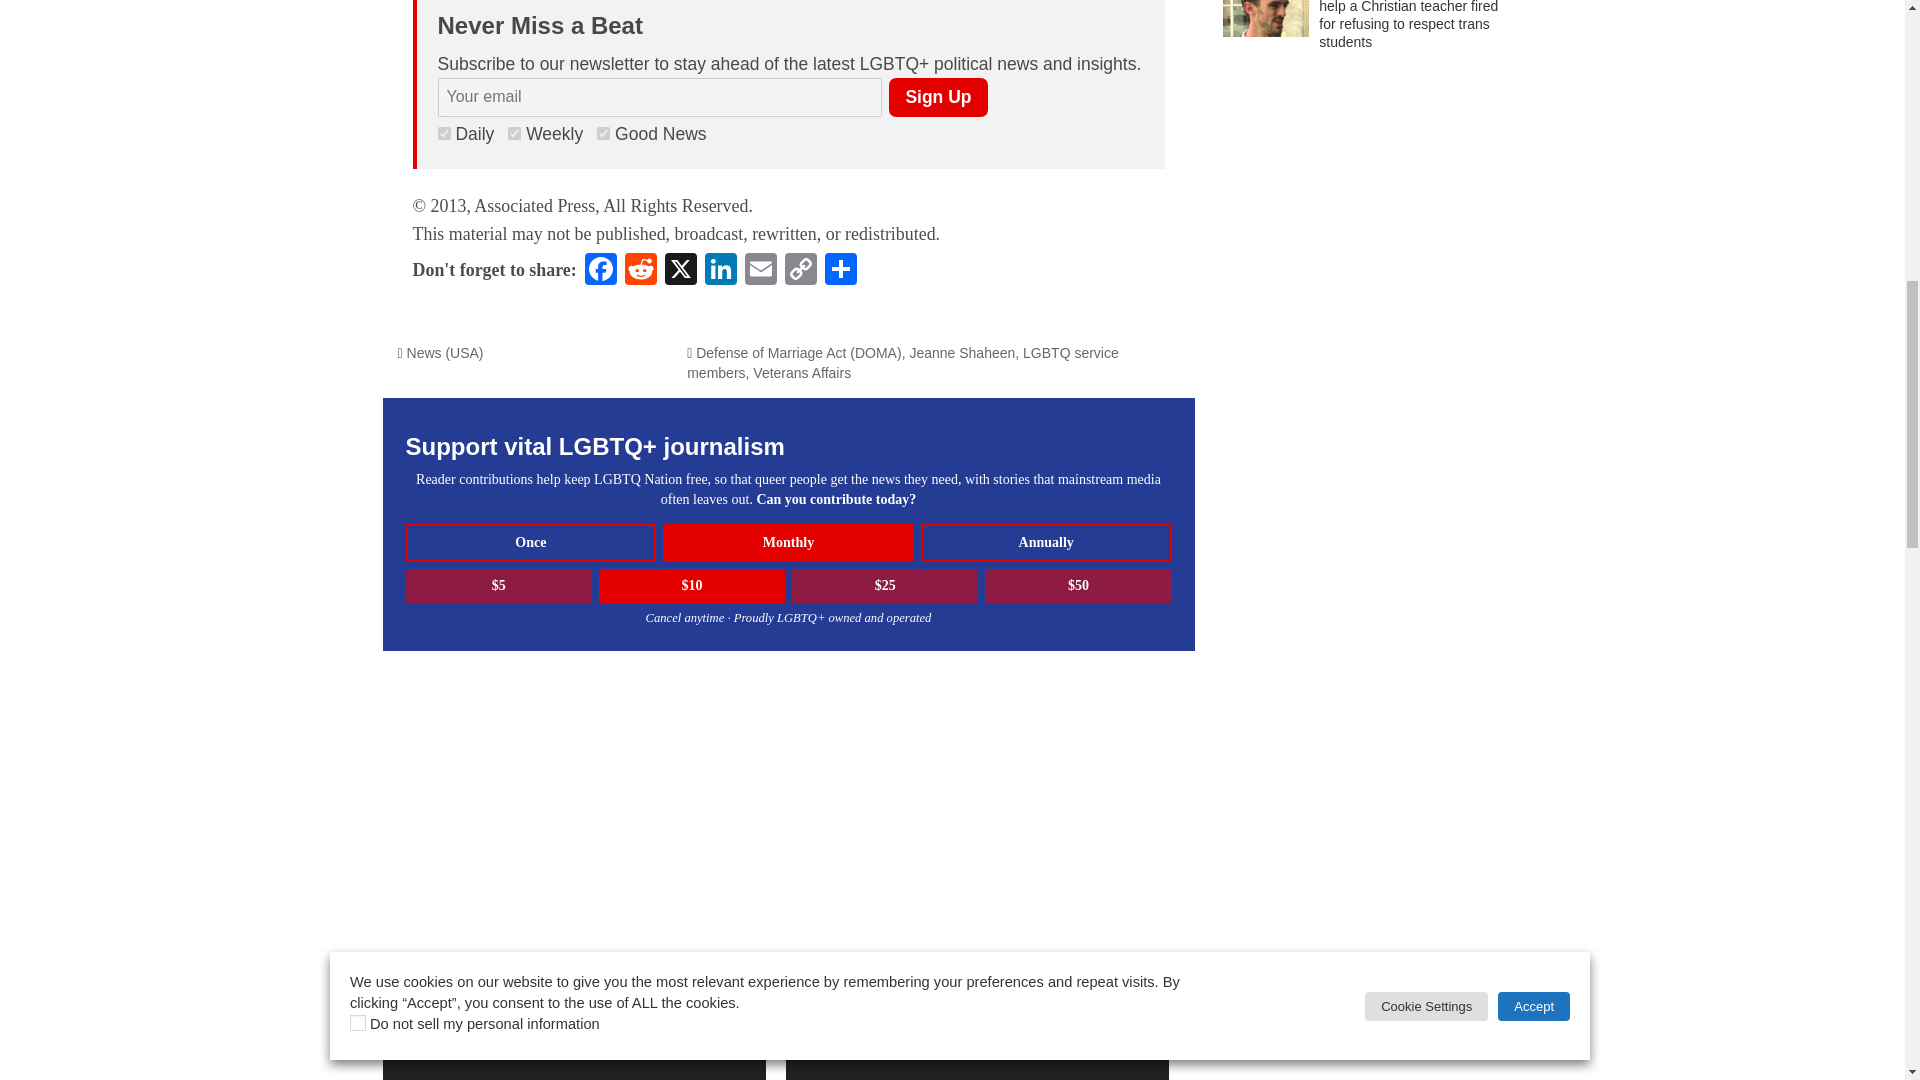  I want to click on X, so click(680, 271).